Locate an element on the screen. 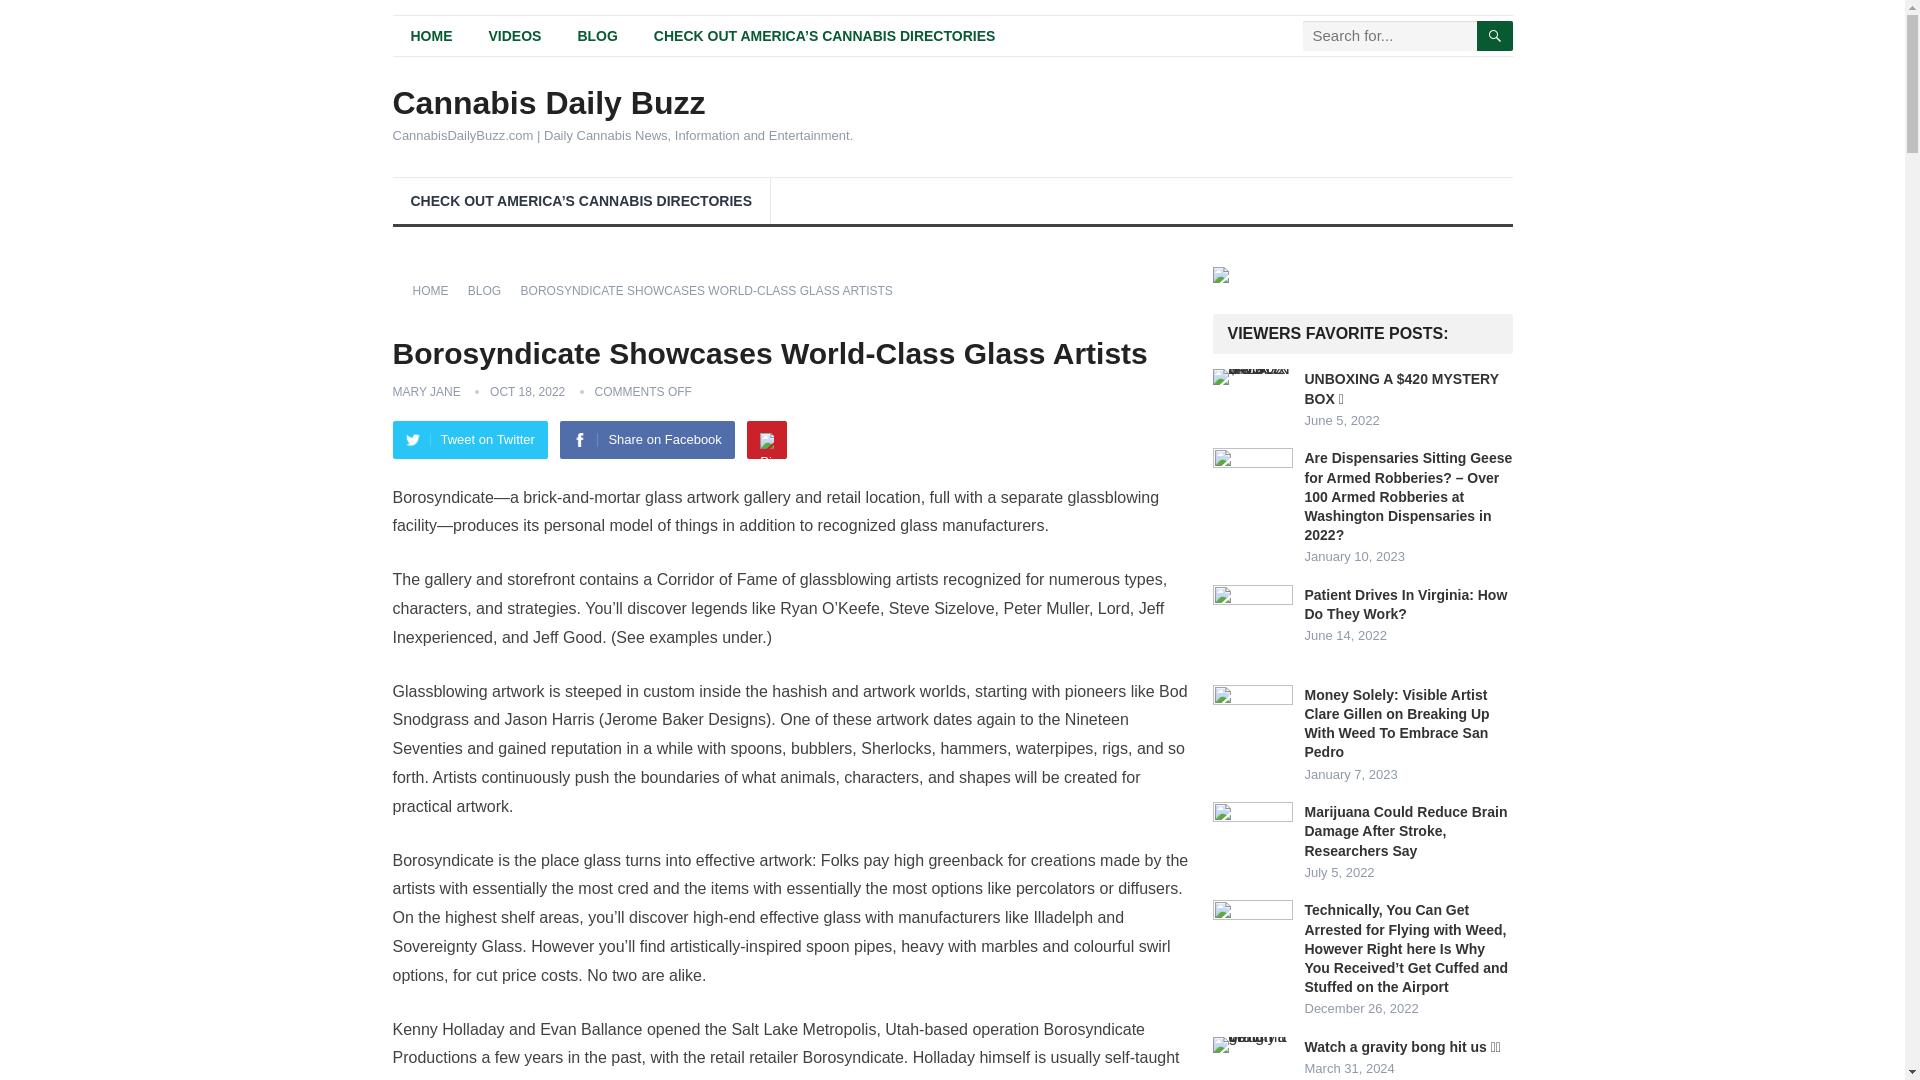  HOME is located at coordinates (430, 36).